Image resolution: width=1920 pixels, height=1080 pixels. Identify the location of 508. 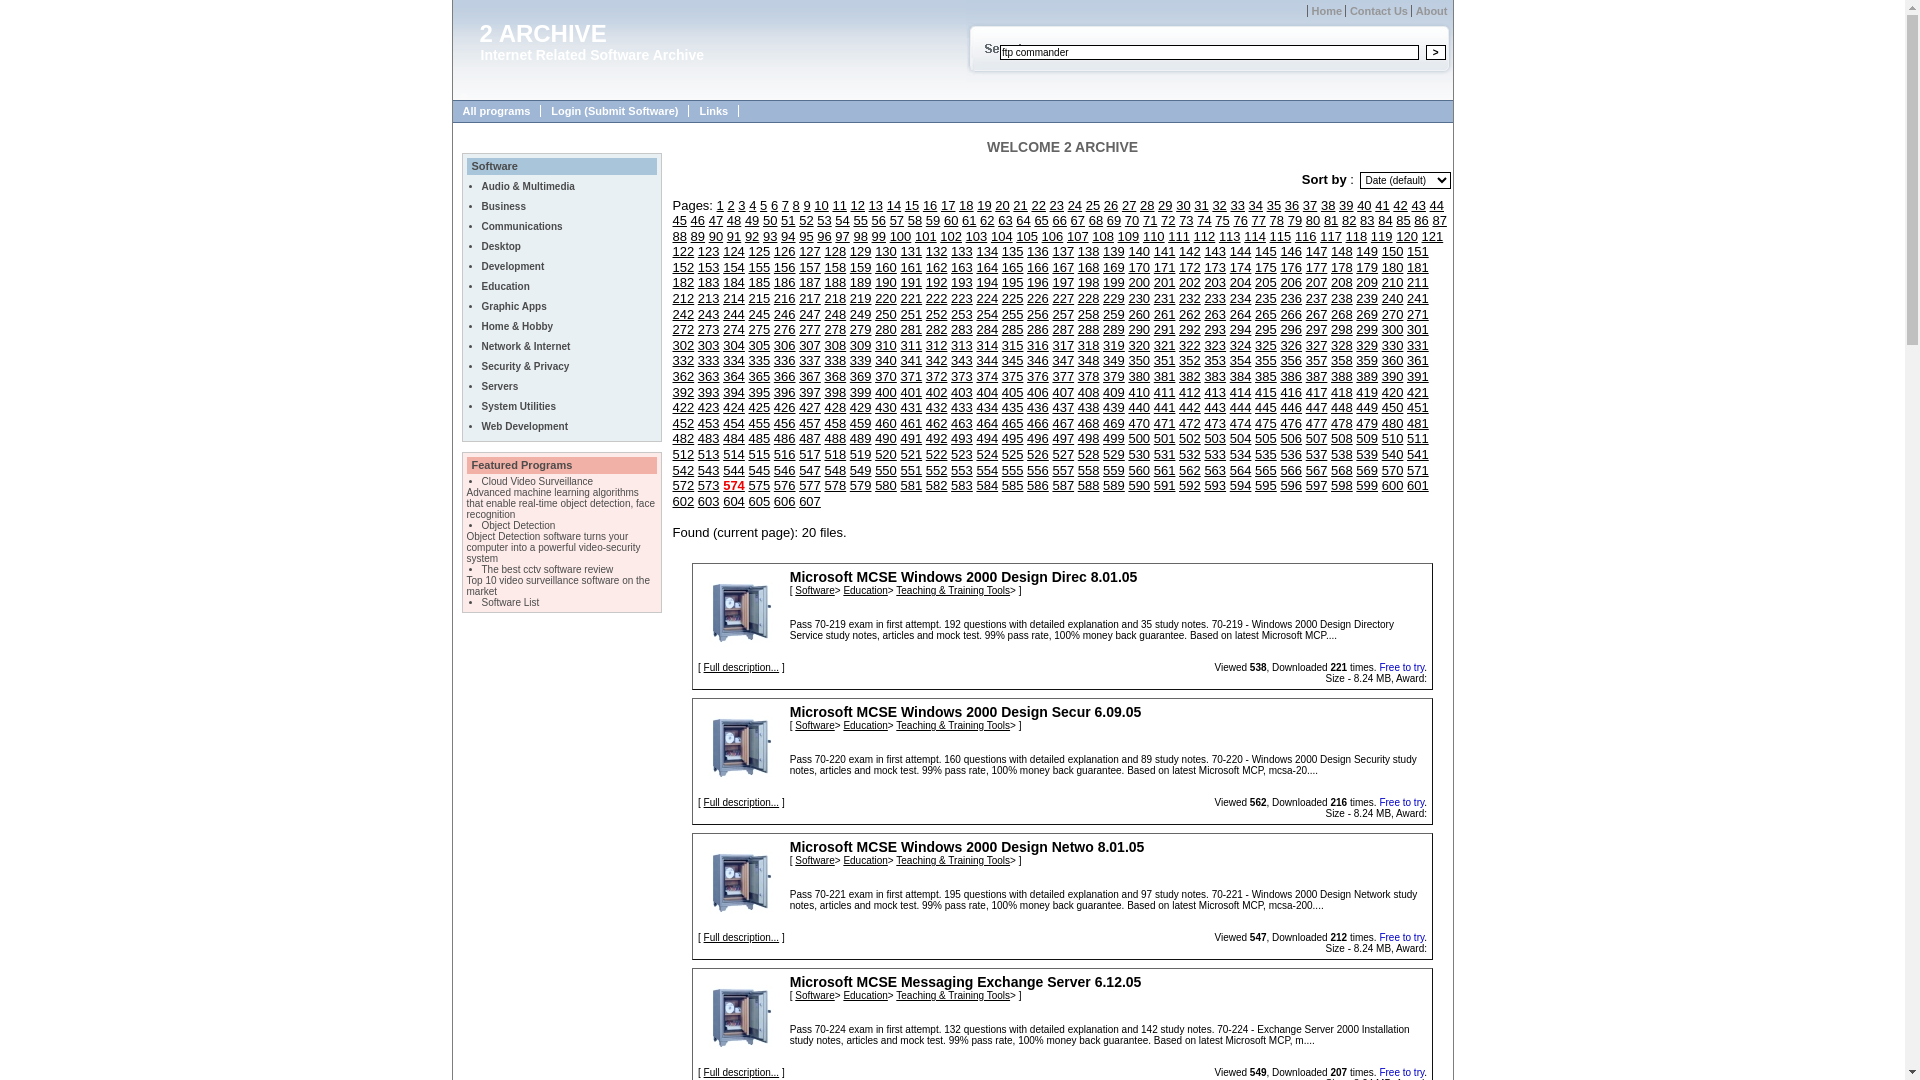
(1342, 438).